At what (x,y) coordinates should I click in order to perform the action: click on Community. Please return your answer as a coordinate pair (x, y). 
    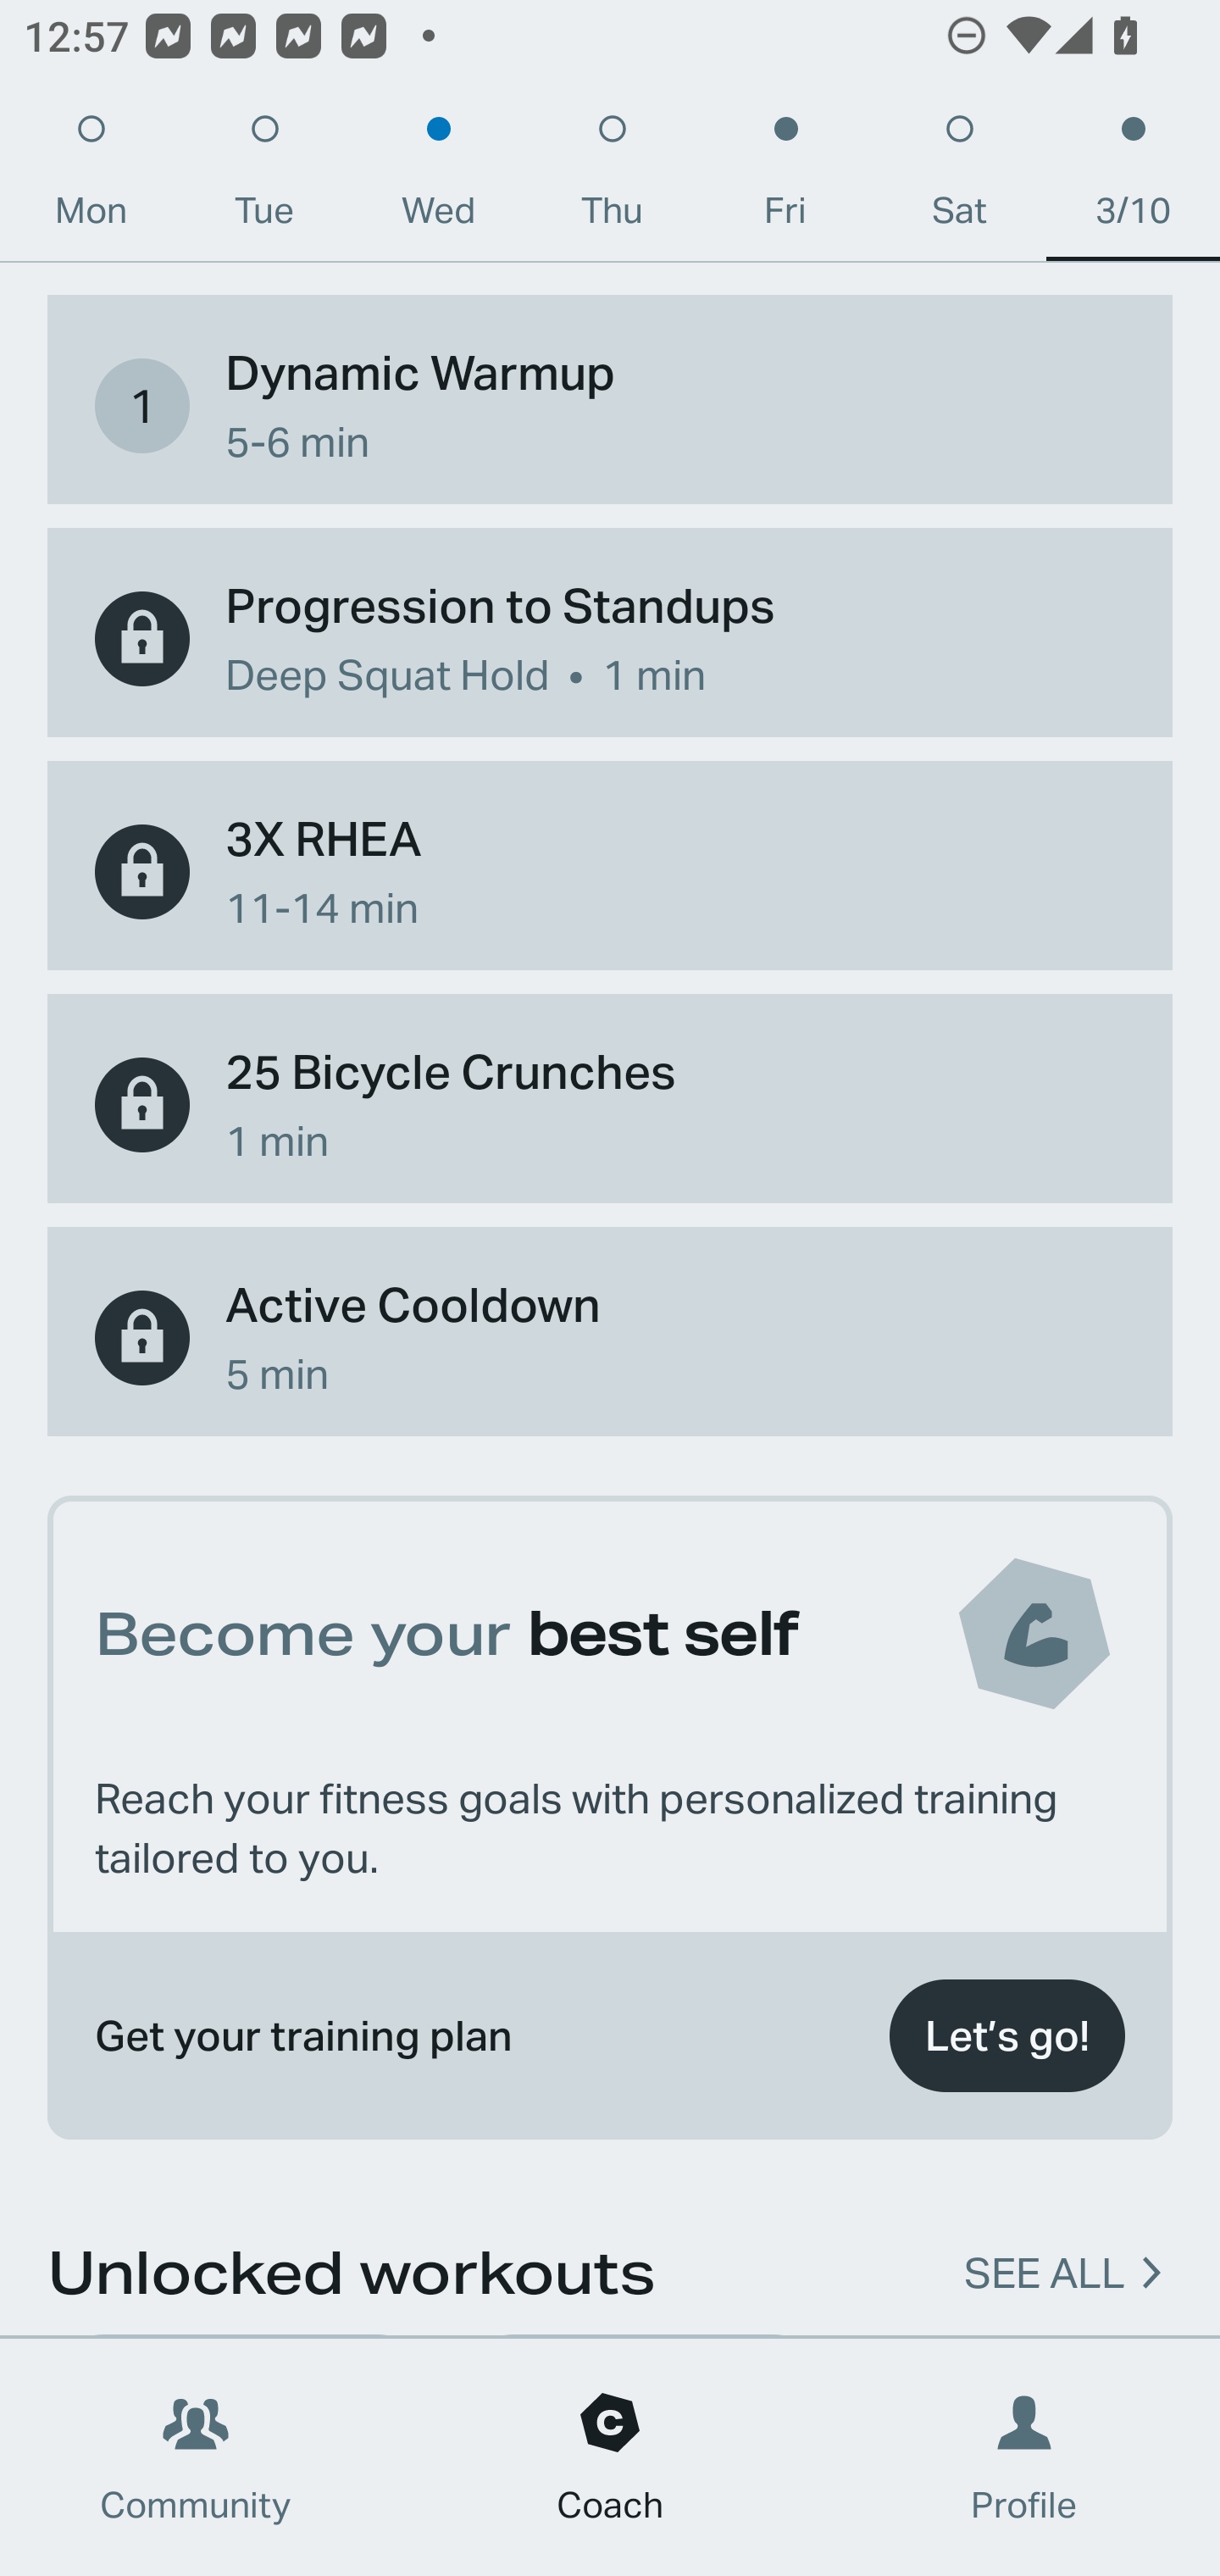
    Looking at the image, I should click on (196, 2457).